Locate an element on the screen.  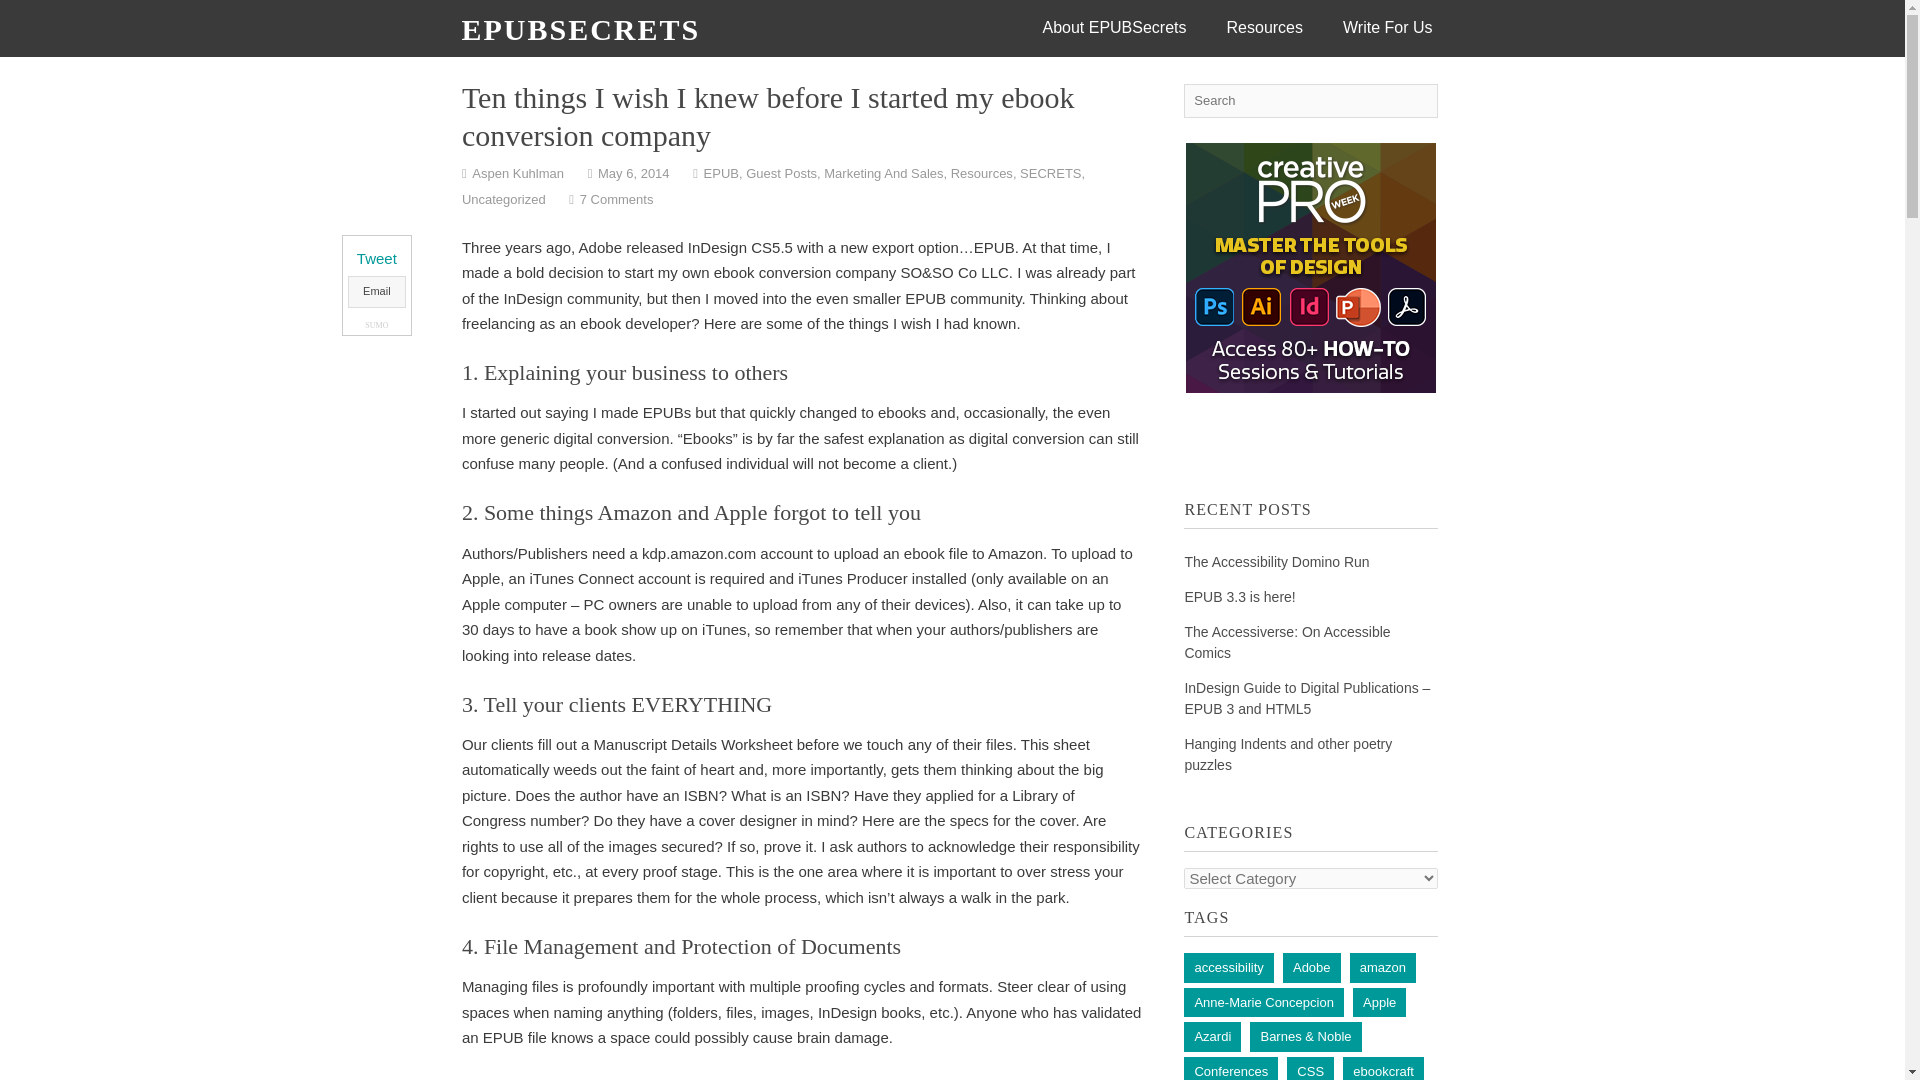
Resources is located at coordinates (982, 174).